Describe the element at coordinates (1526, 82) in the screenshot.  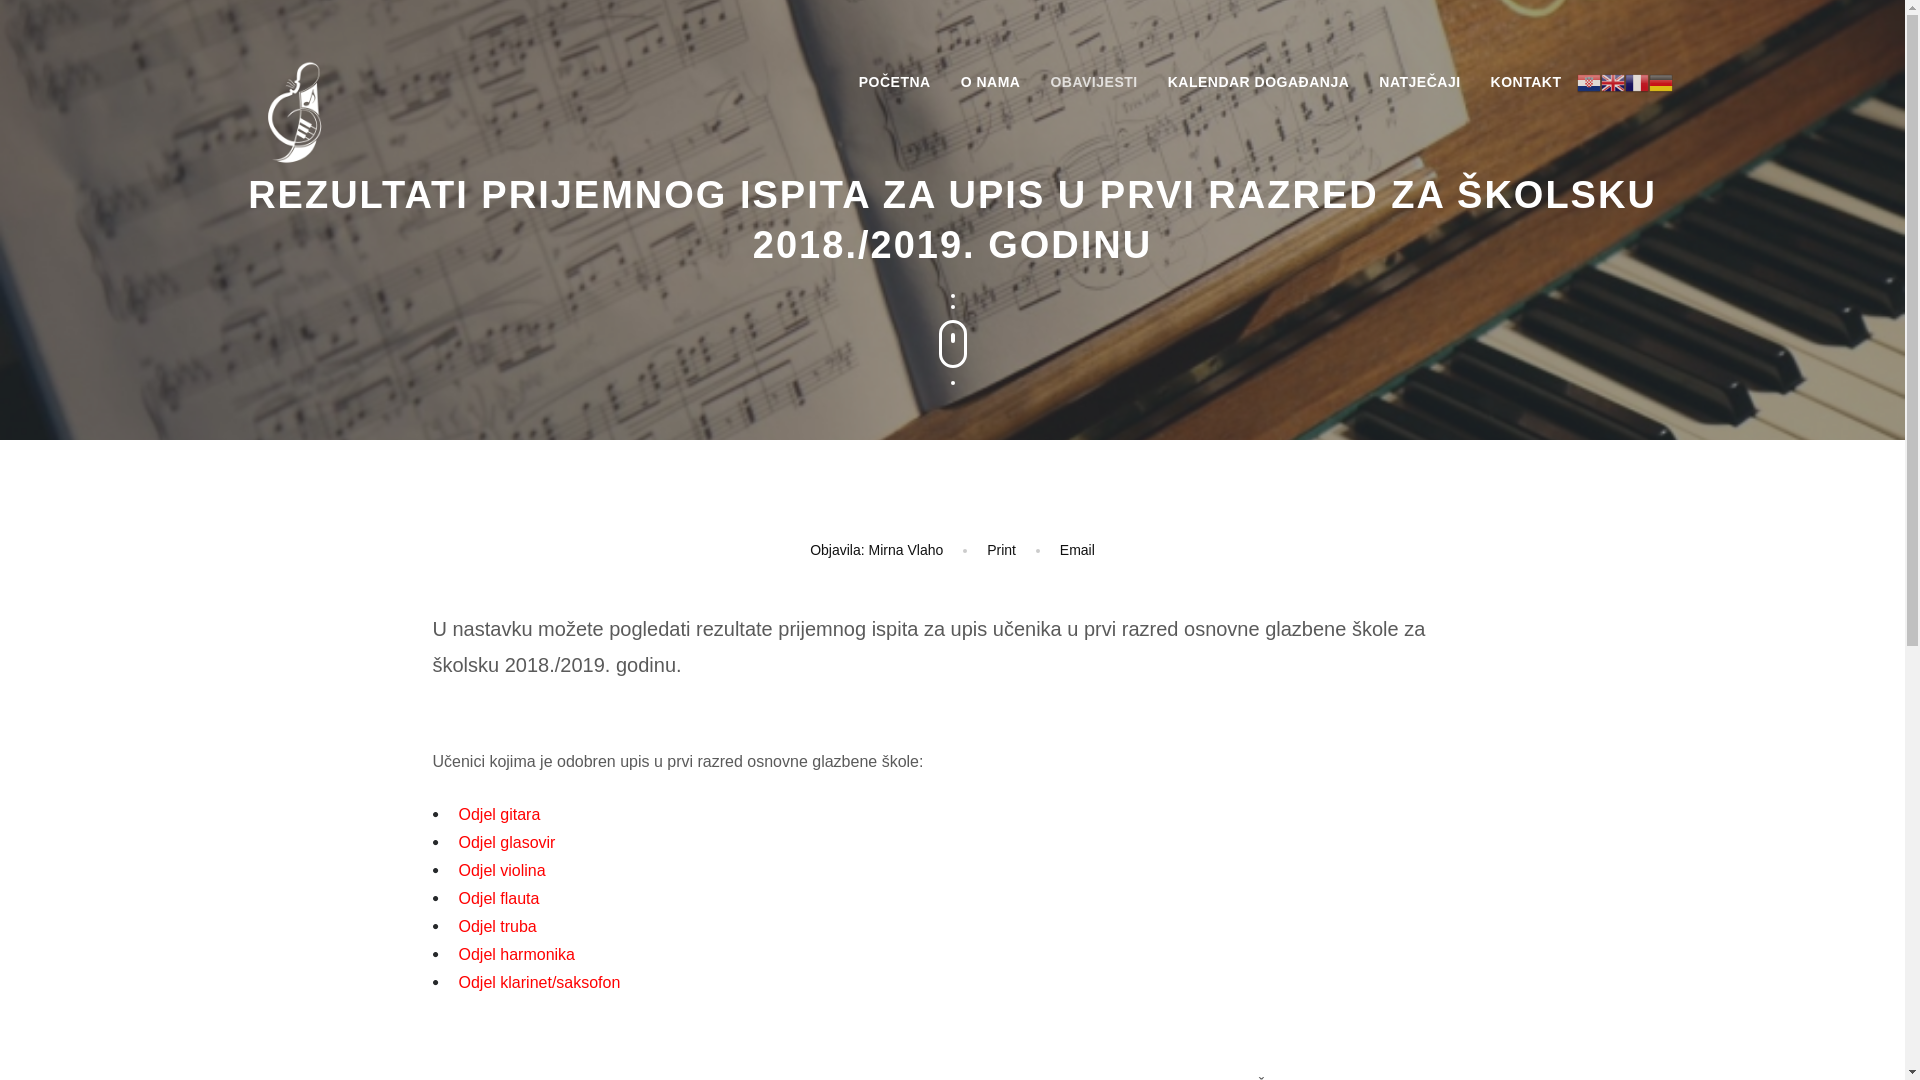
I see `KONTAKT` at that location.